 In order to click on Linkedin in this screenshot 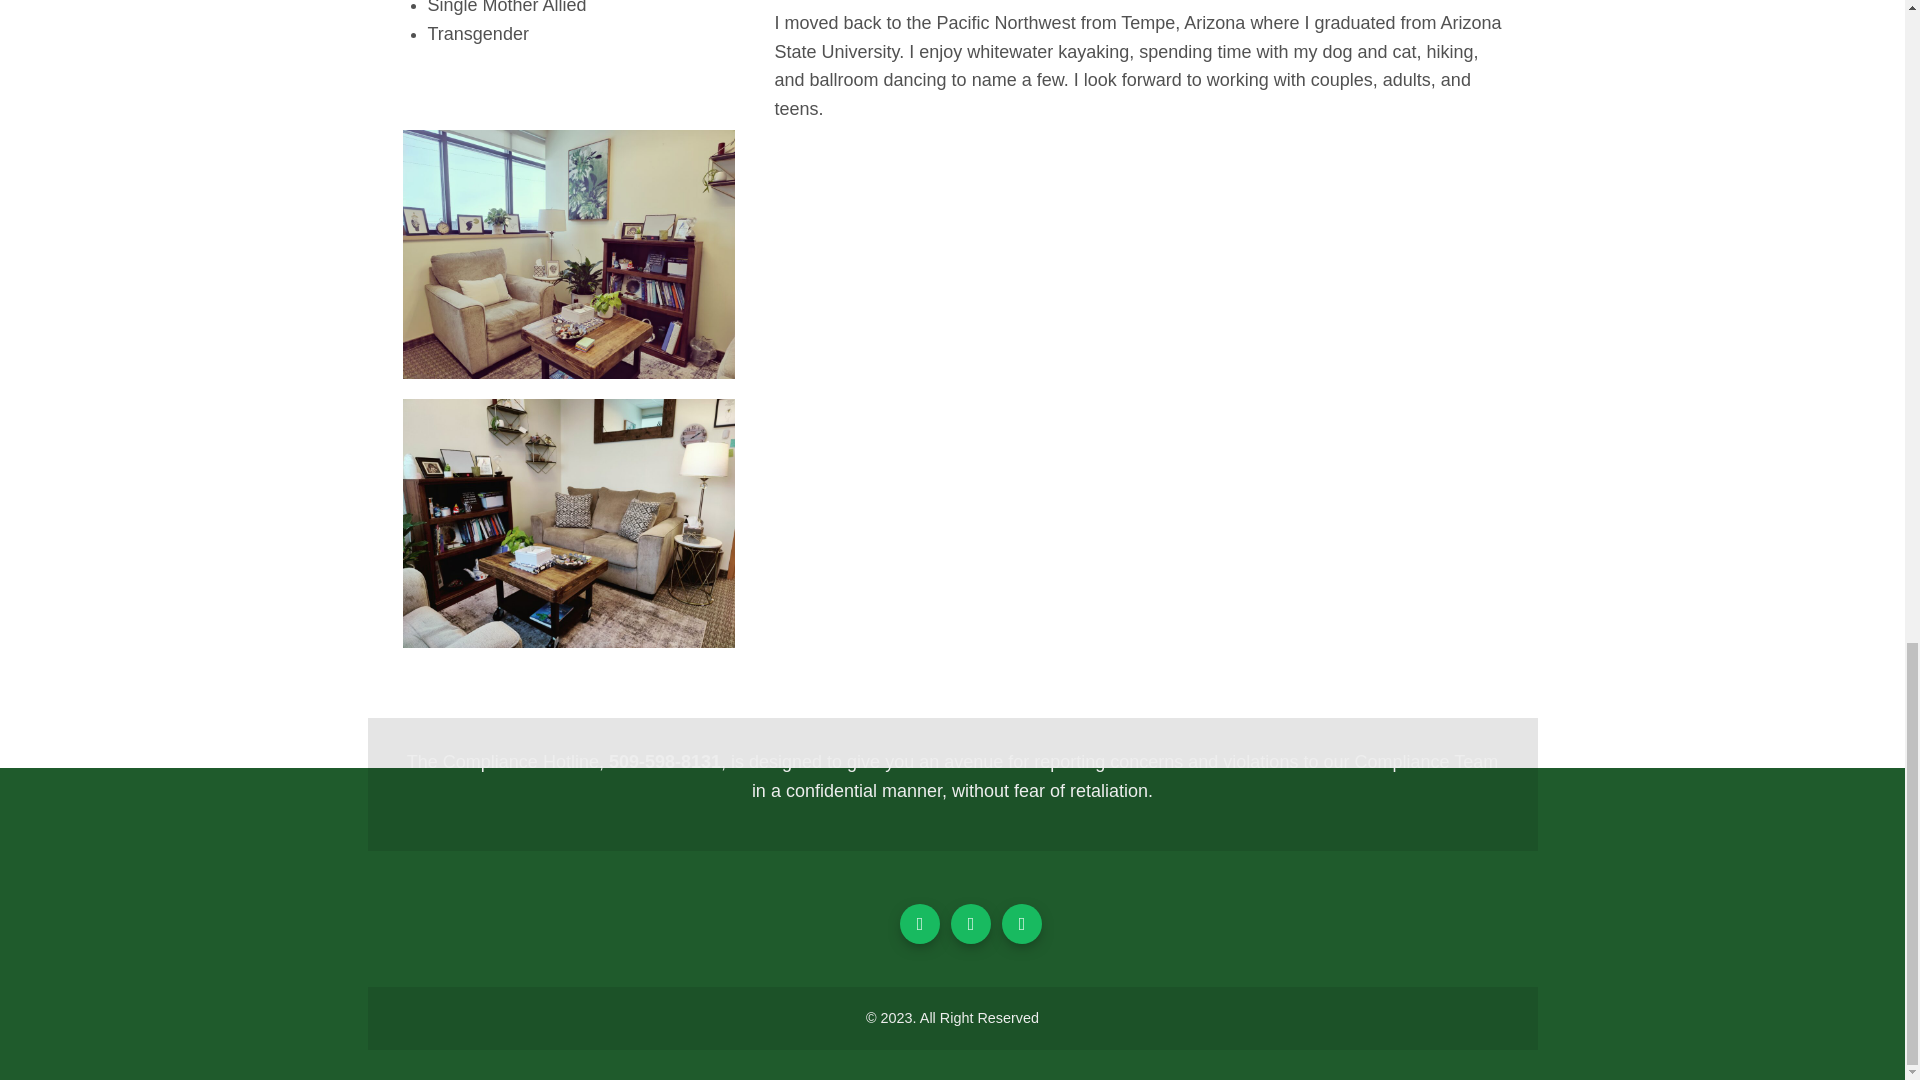, I will do `click(1022, 923)`.